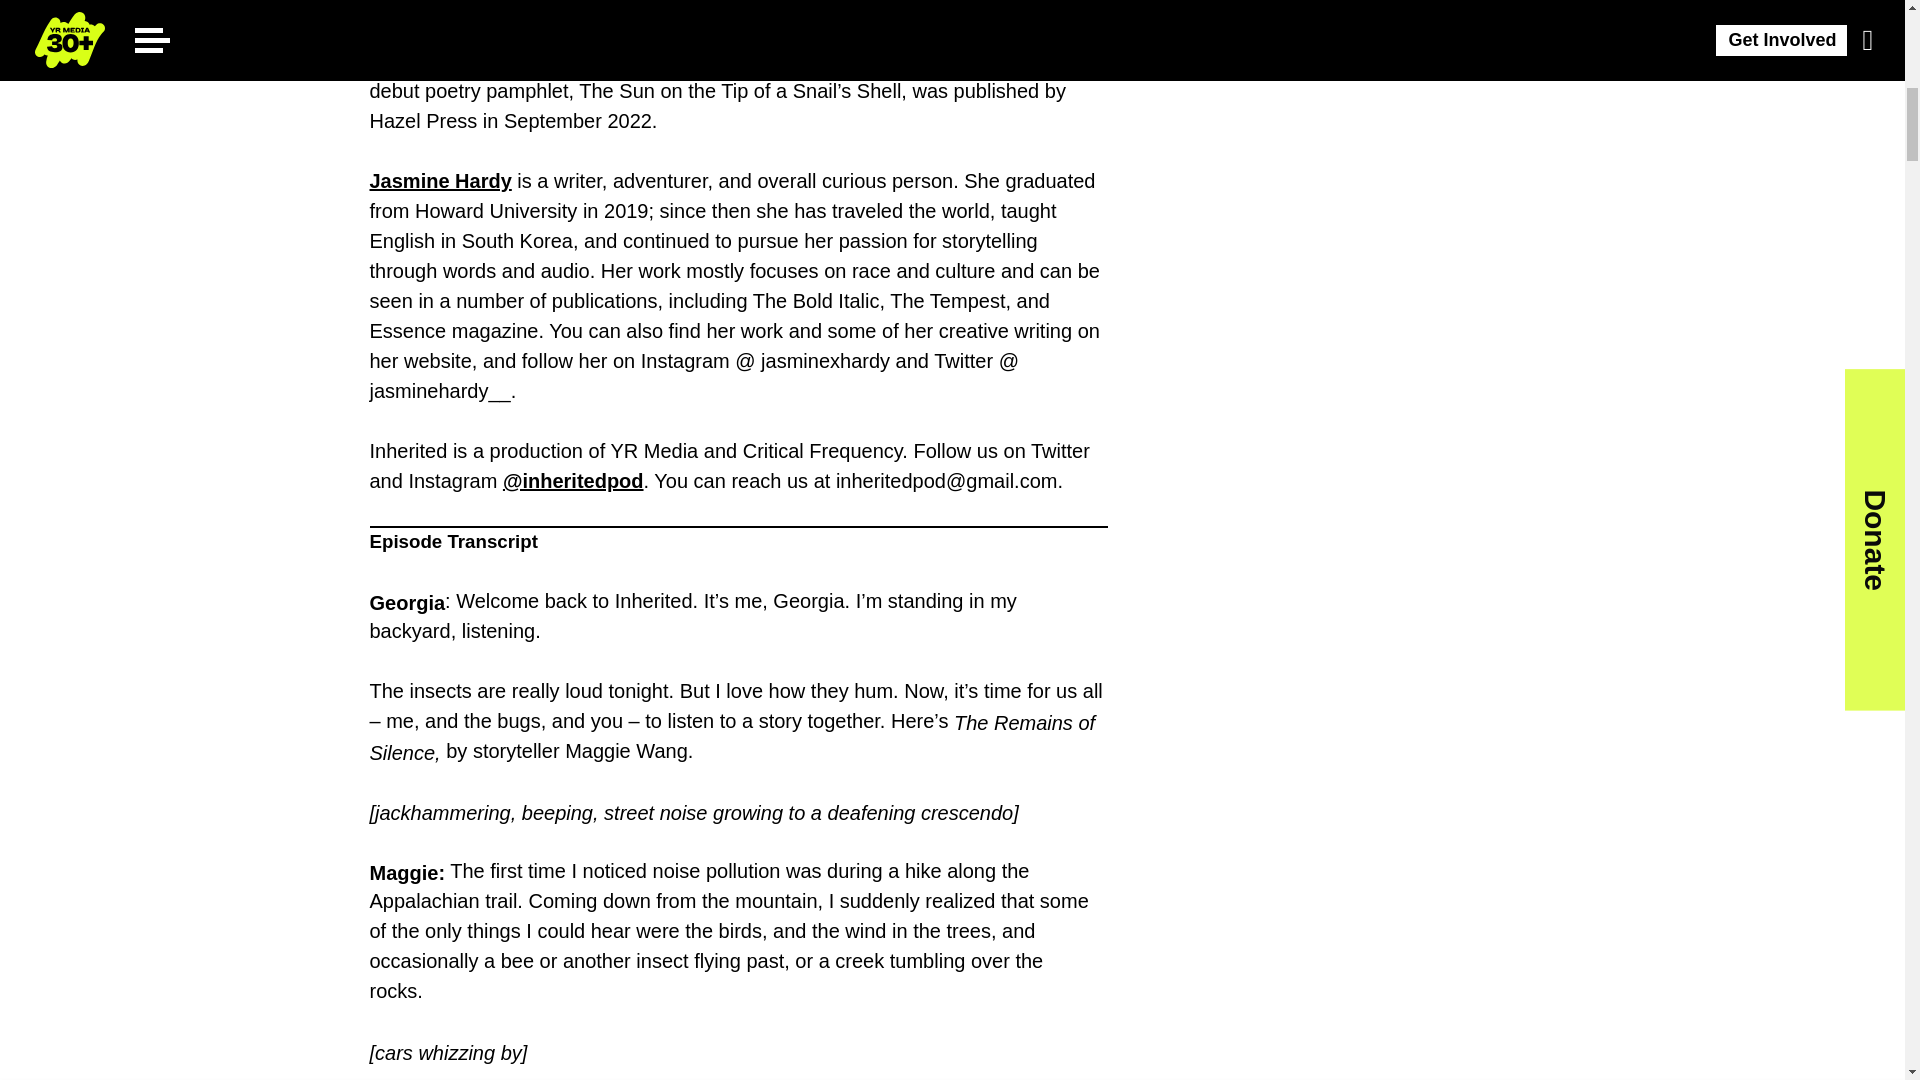 This screenshot has width=1920, height=1080. What do you see at coordinates (441, 180) in the screenshot?
I see `Jasmine Hardy` at bounding box center [441, 180].